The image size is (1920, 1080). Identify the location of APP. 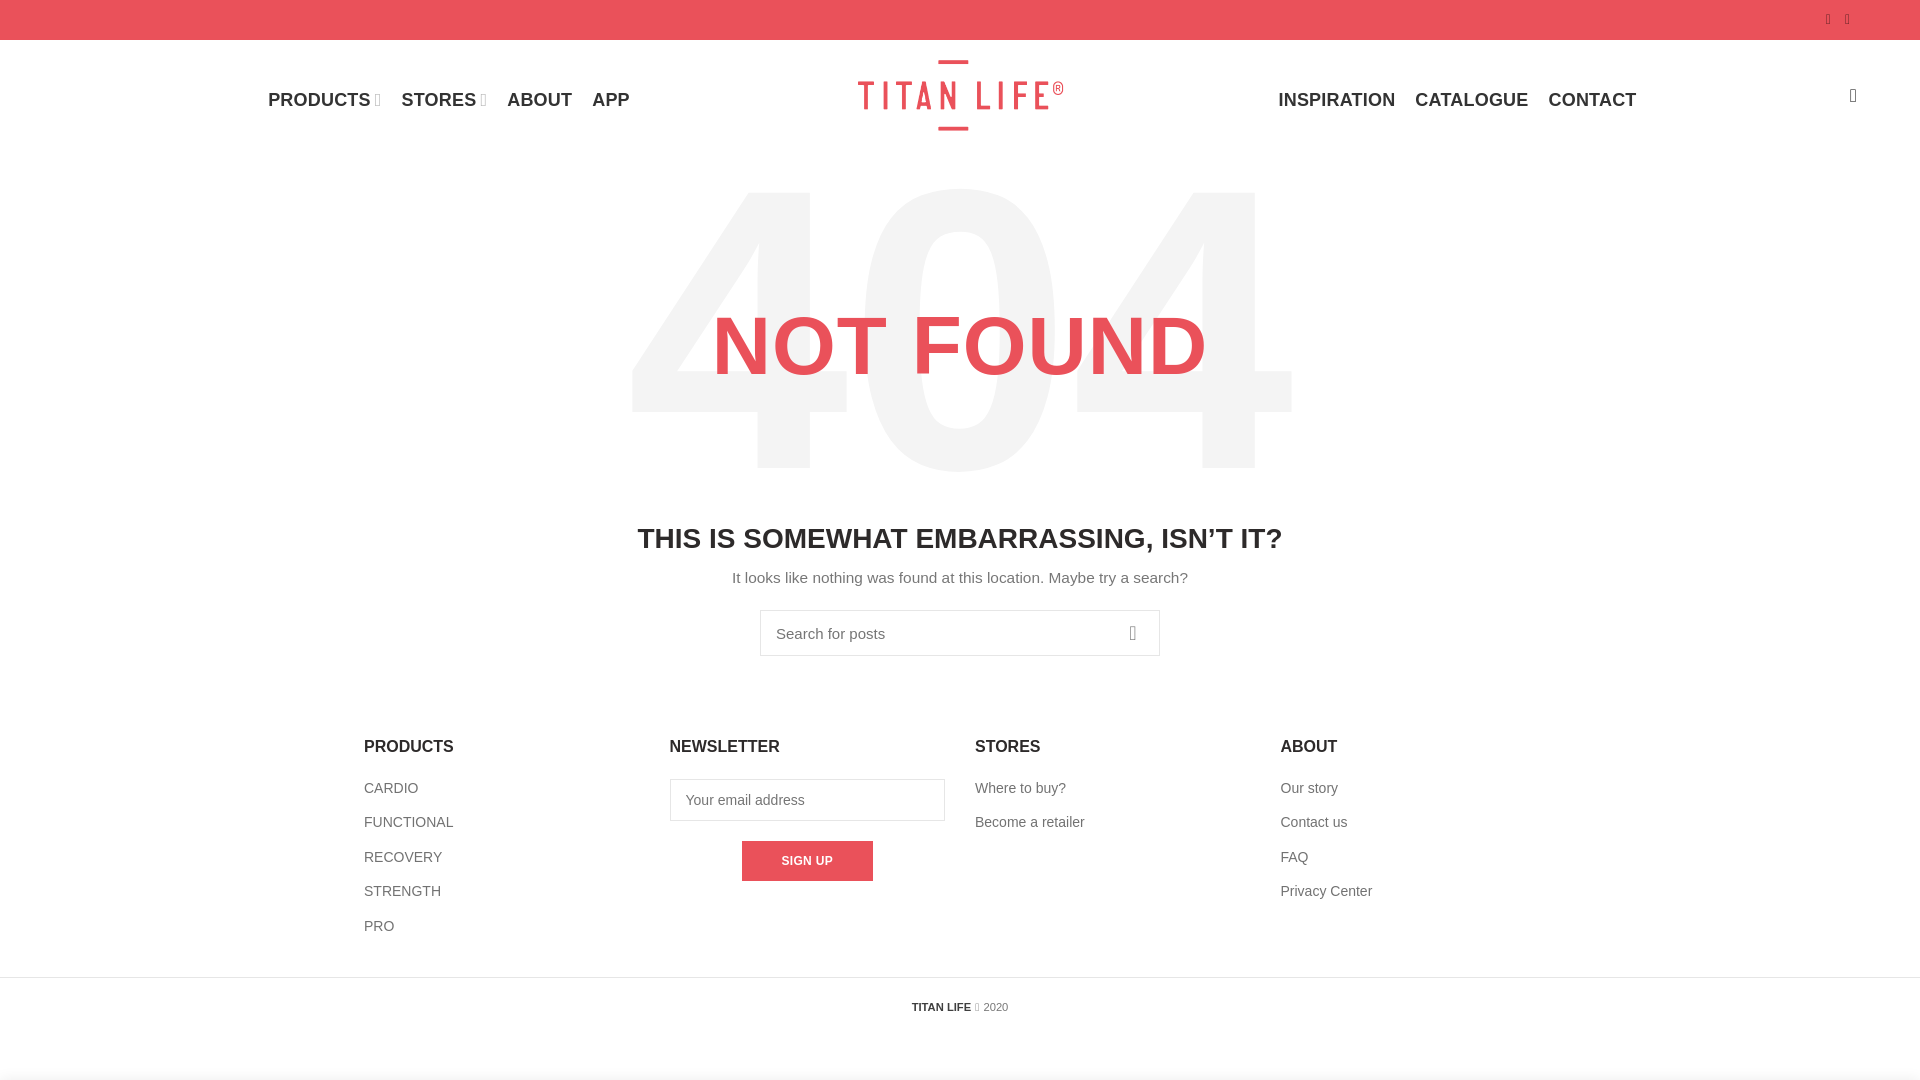
(610, 99).